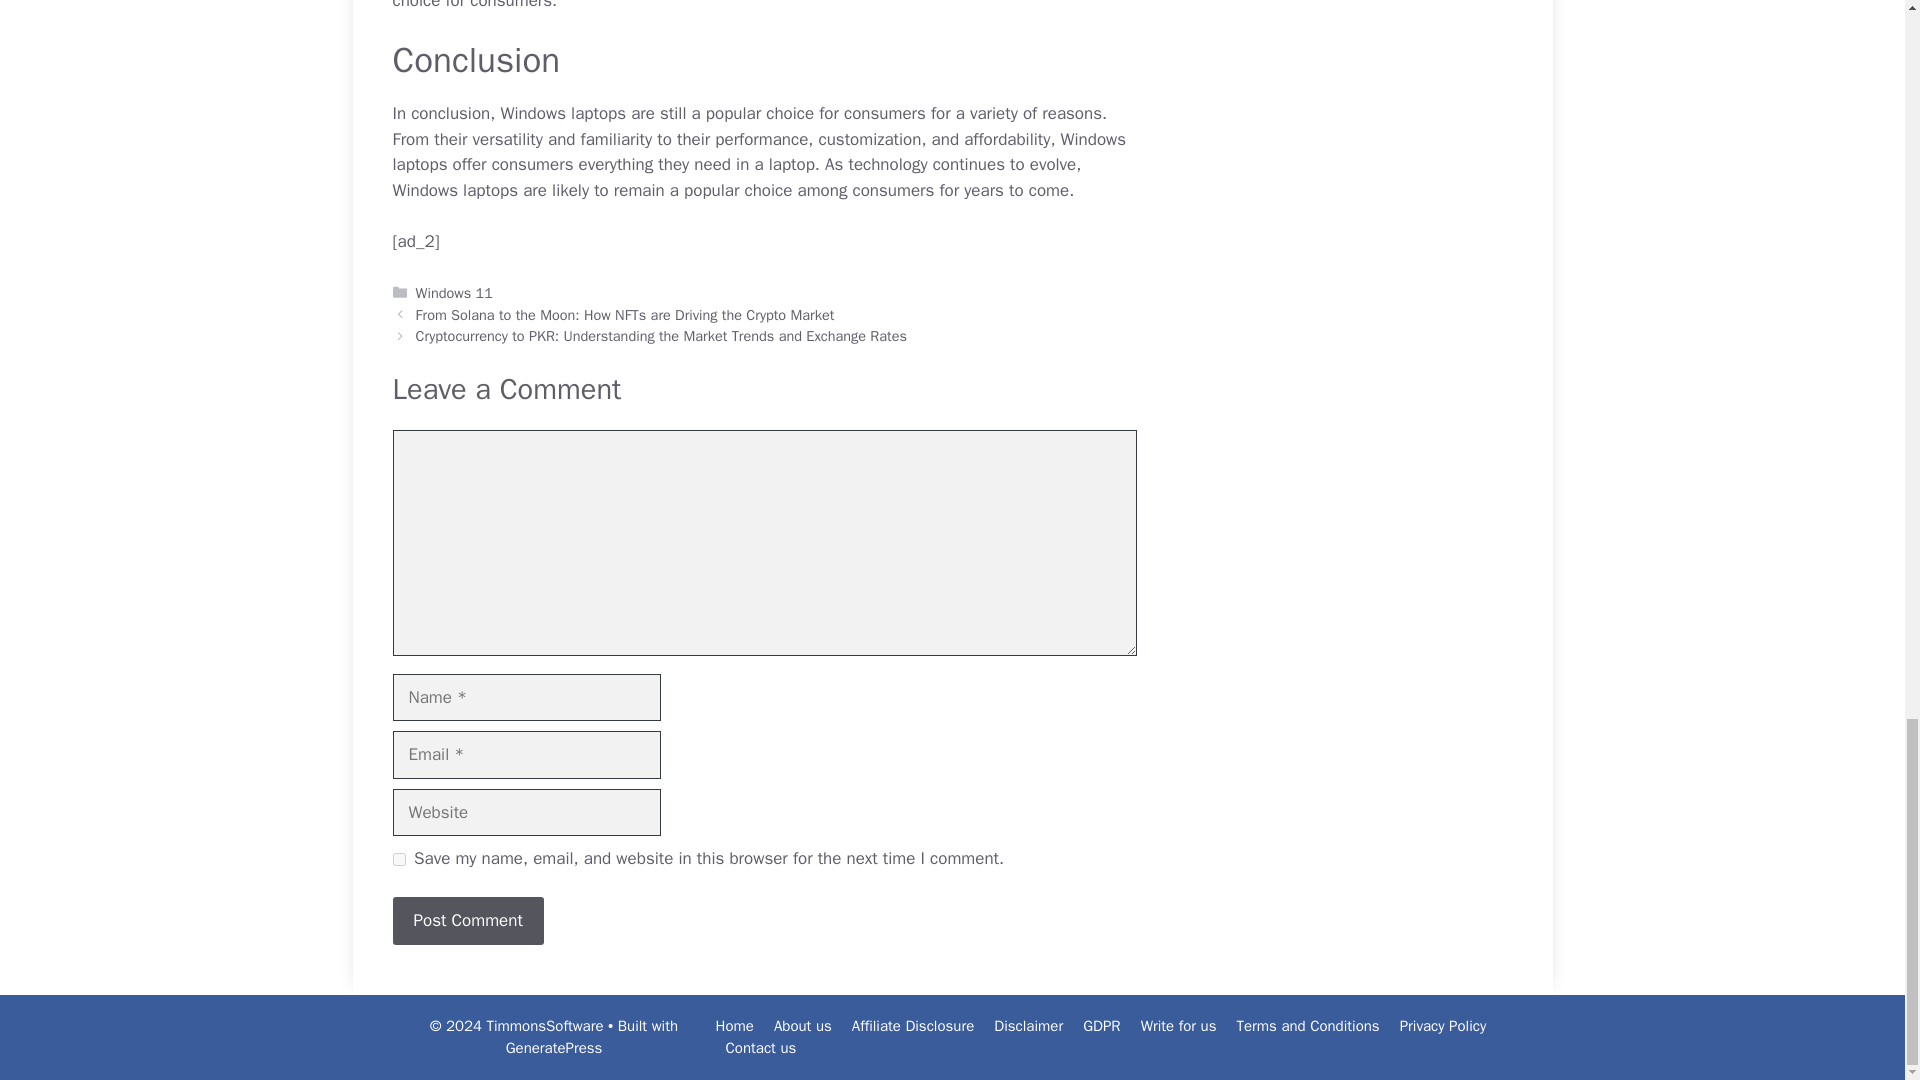 This screenshot has height=1080, width=1920. I want to click on Terms and Conditions, so click(1307, 1026).